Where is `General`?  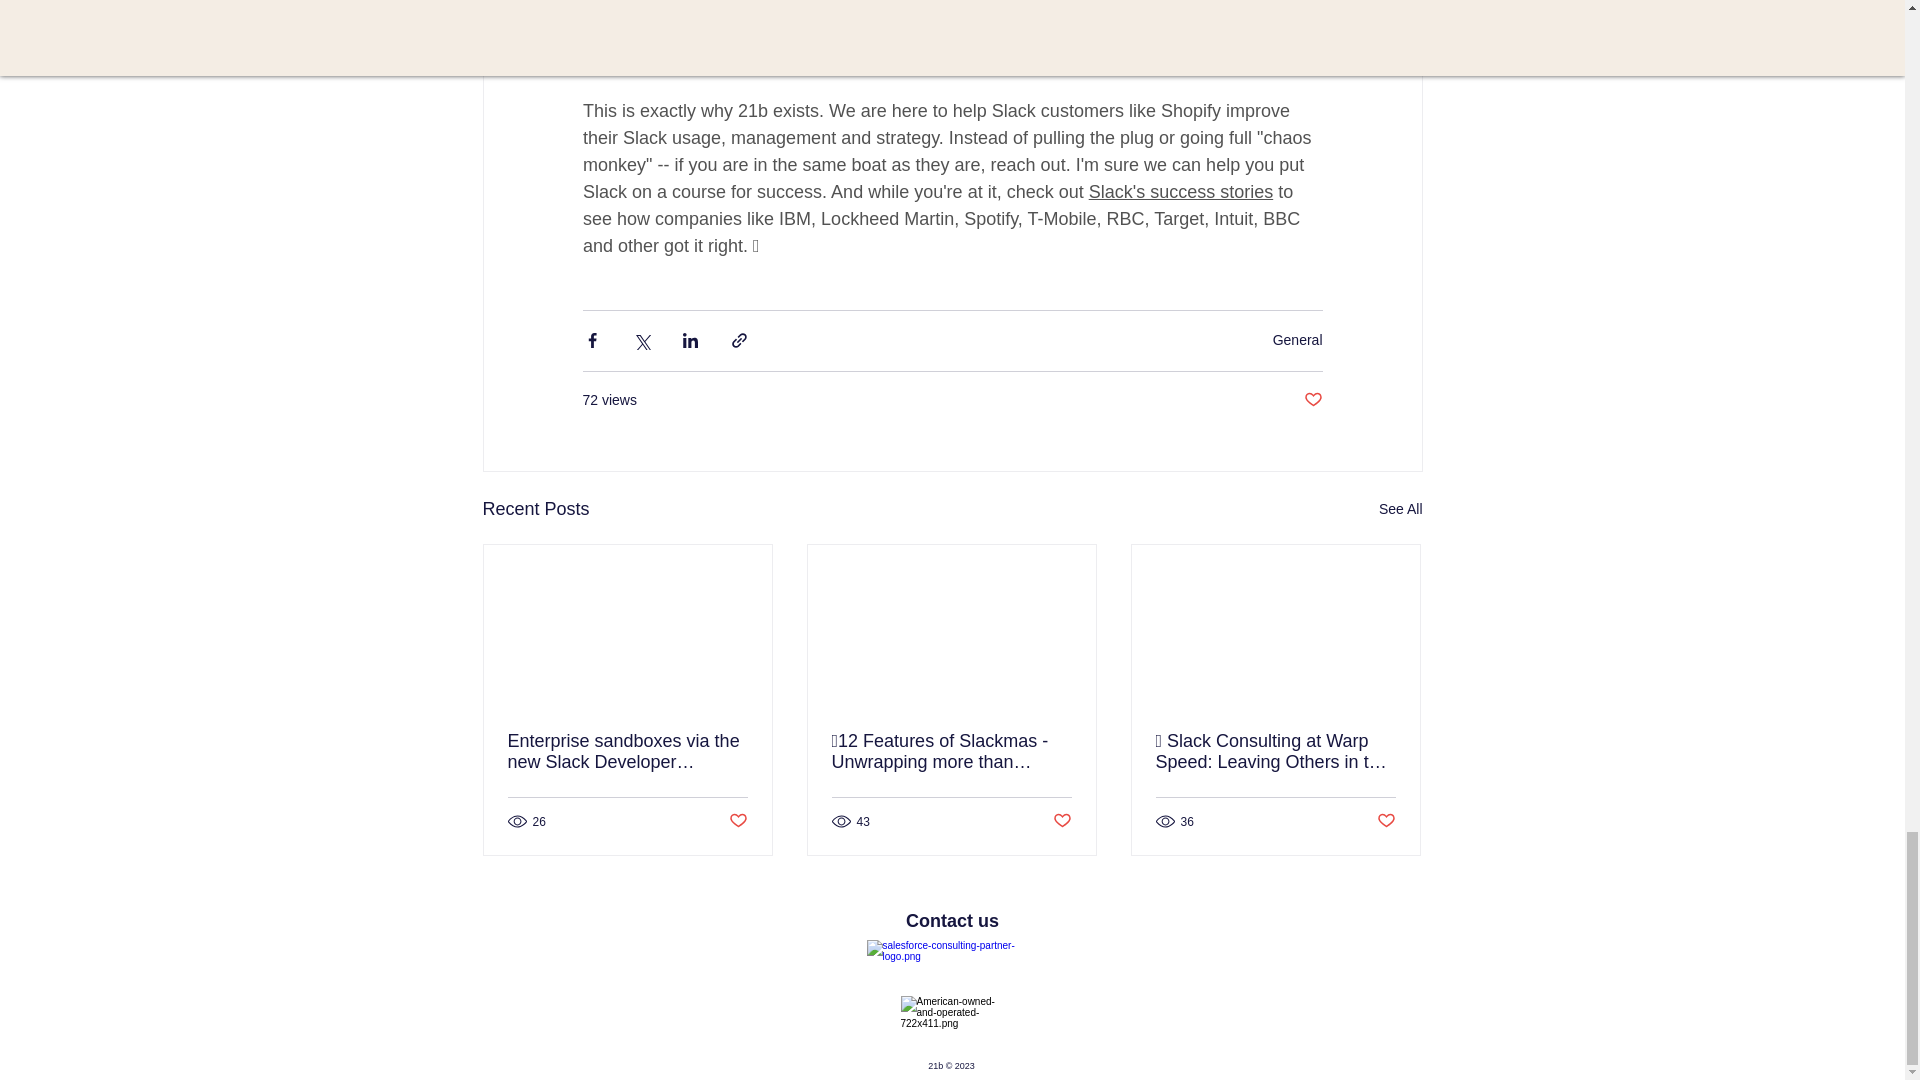 General is located at coordinates (1297, 339).